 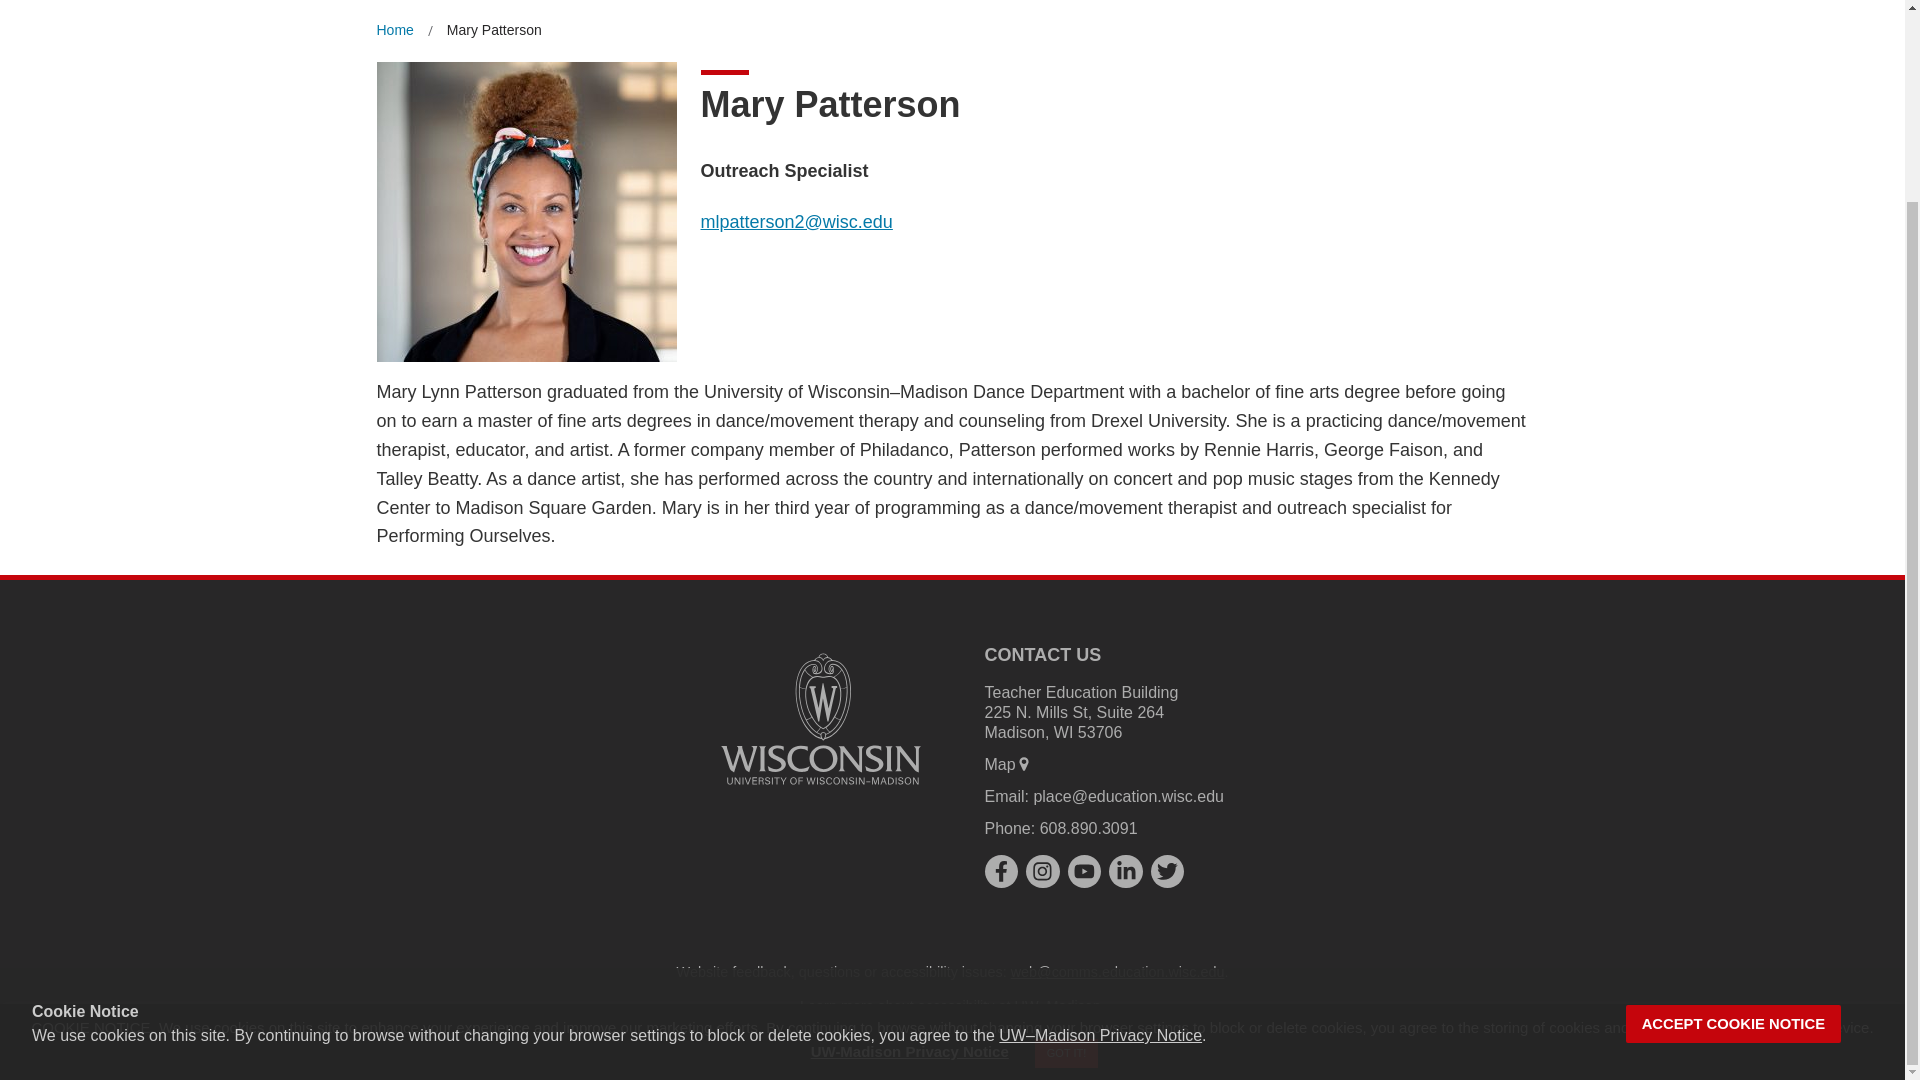 I want to click on facebook, so click(x=1000, y=870).